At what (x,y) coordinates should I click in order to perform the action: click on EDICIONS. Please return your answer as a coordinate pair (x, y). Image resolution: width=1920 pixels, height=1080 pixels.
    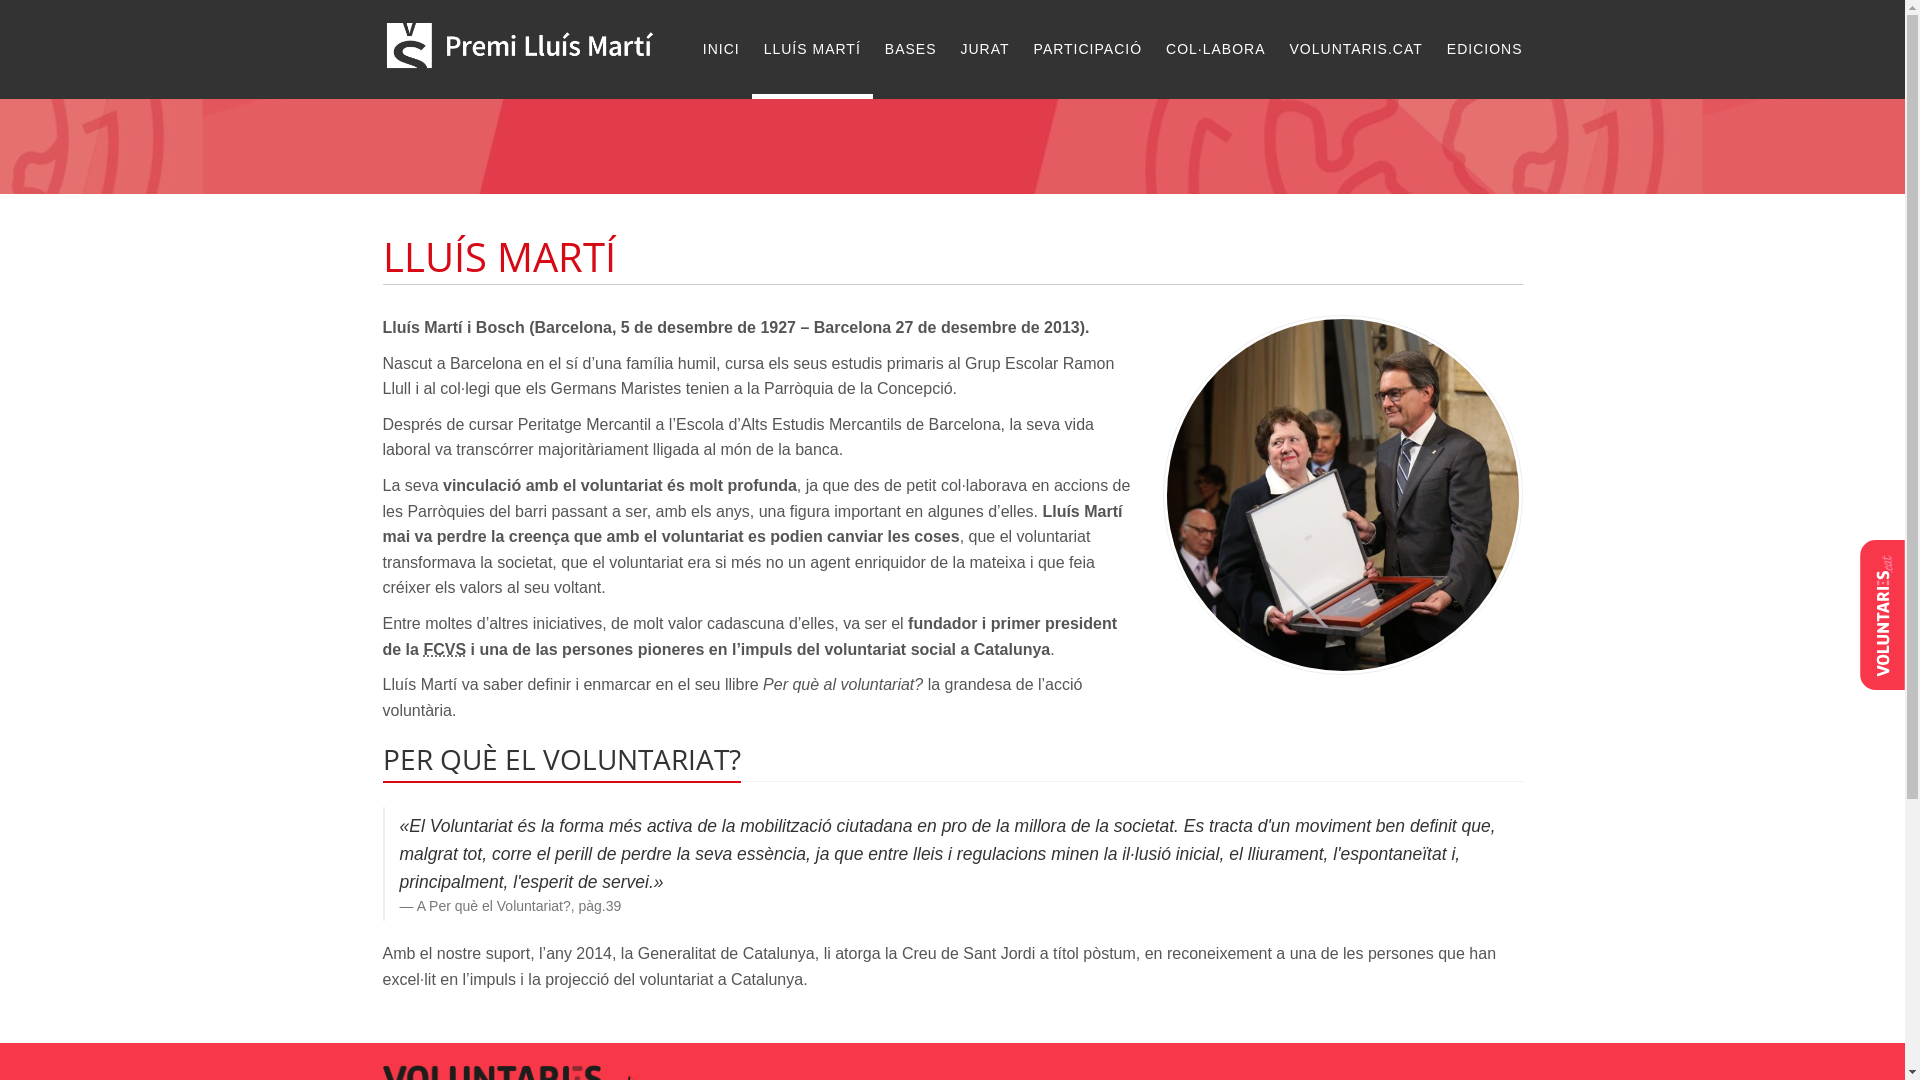
    Looking at the image, I should click on (1479, 47).